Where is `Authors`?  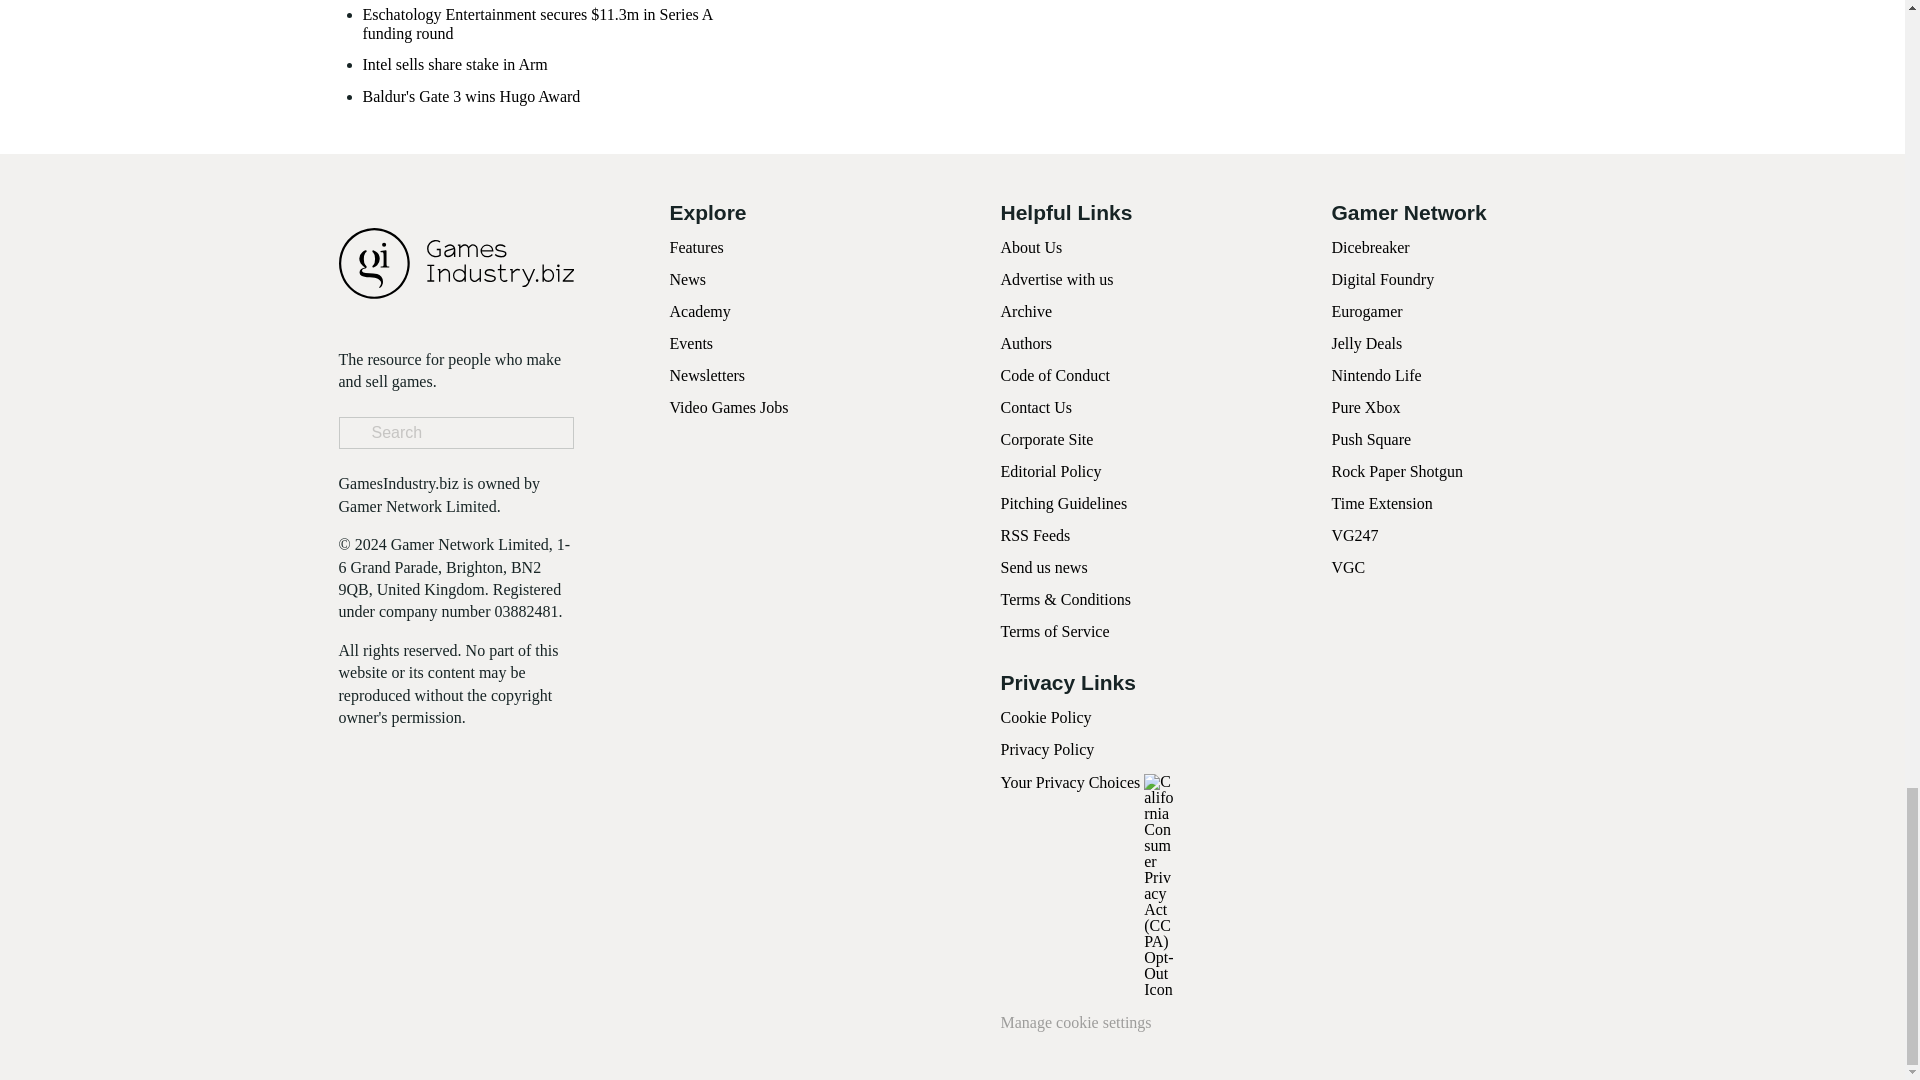
Authors is located at coordinates (1026, 343).